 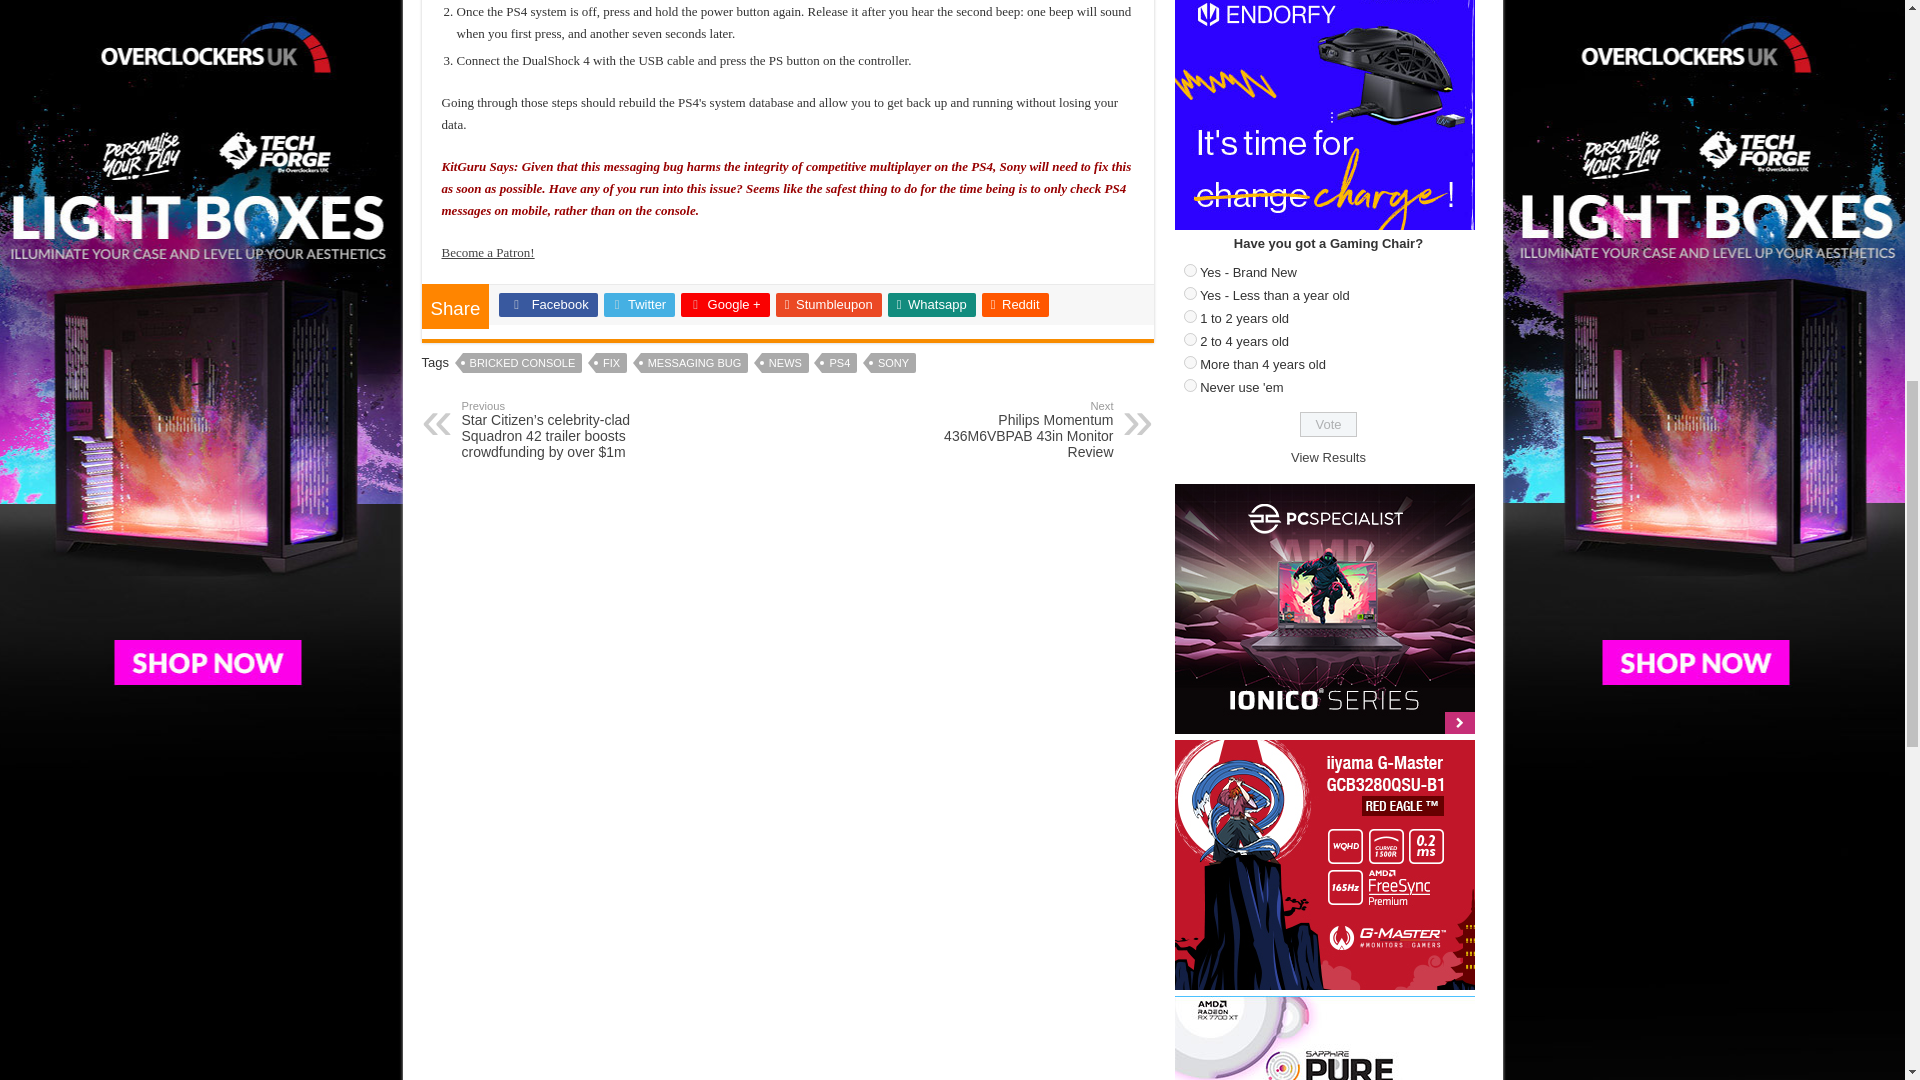 What do you see at coordinates (611, 362) in the screenshot?
I see `FIX` at bounding box center [611, 362].